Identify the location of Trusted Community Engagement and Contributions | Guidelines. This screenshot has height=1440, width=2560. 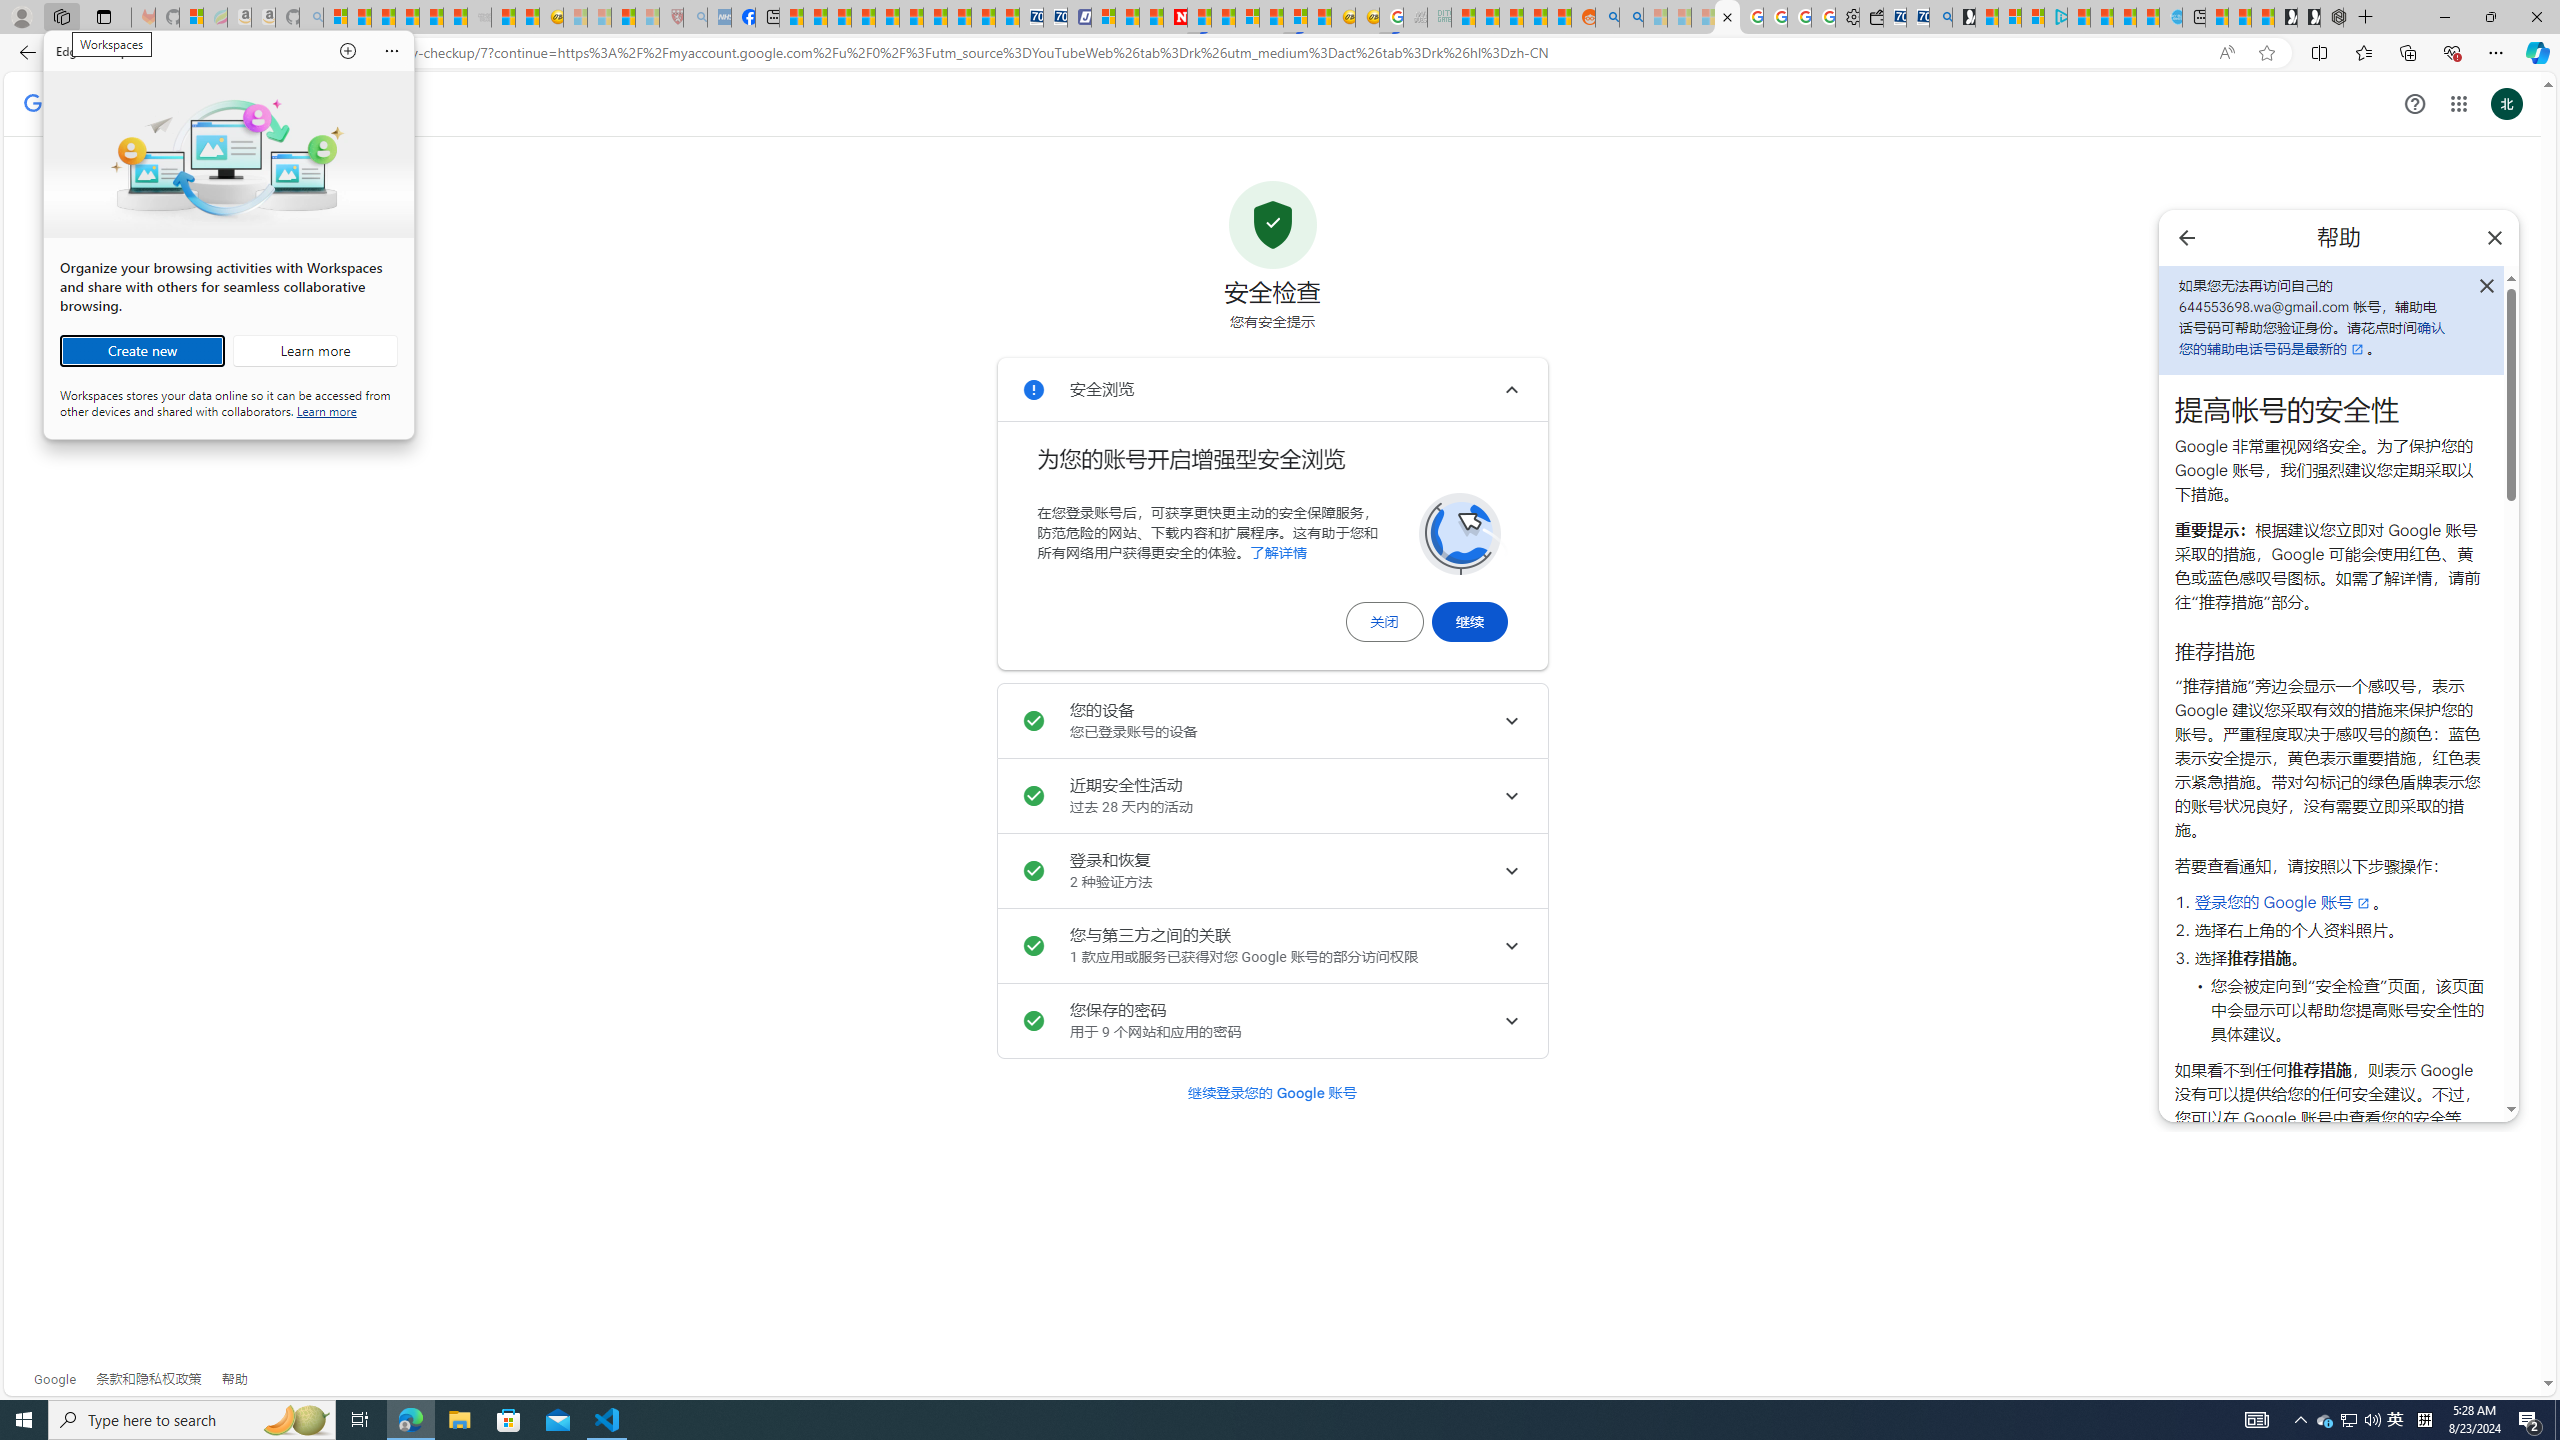
(1200, 17).